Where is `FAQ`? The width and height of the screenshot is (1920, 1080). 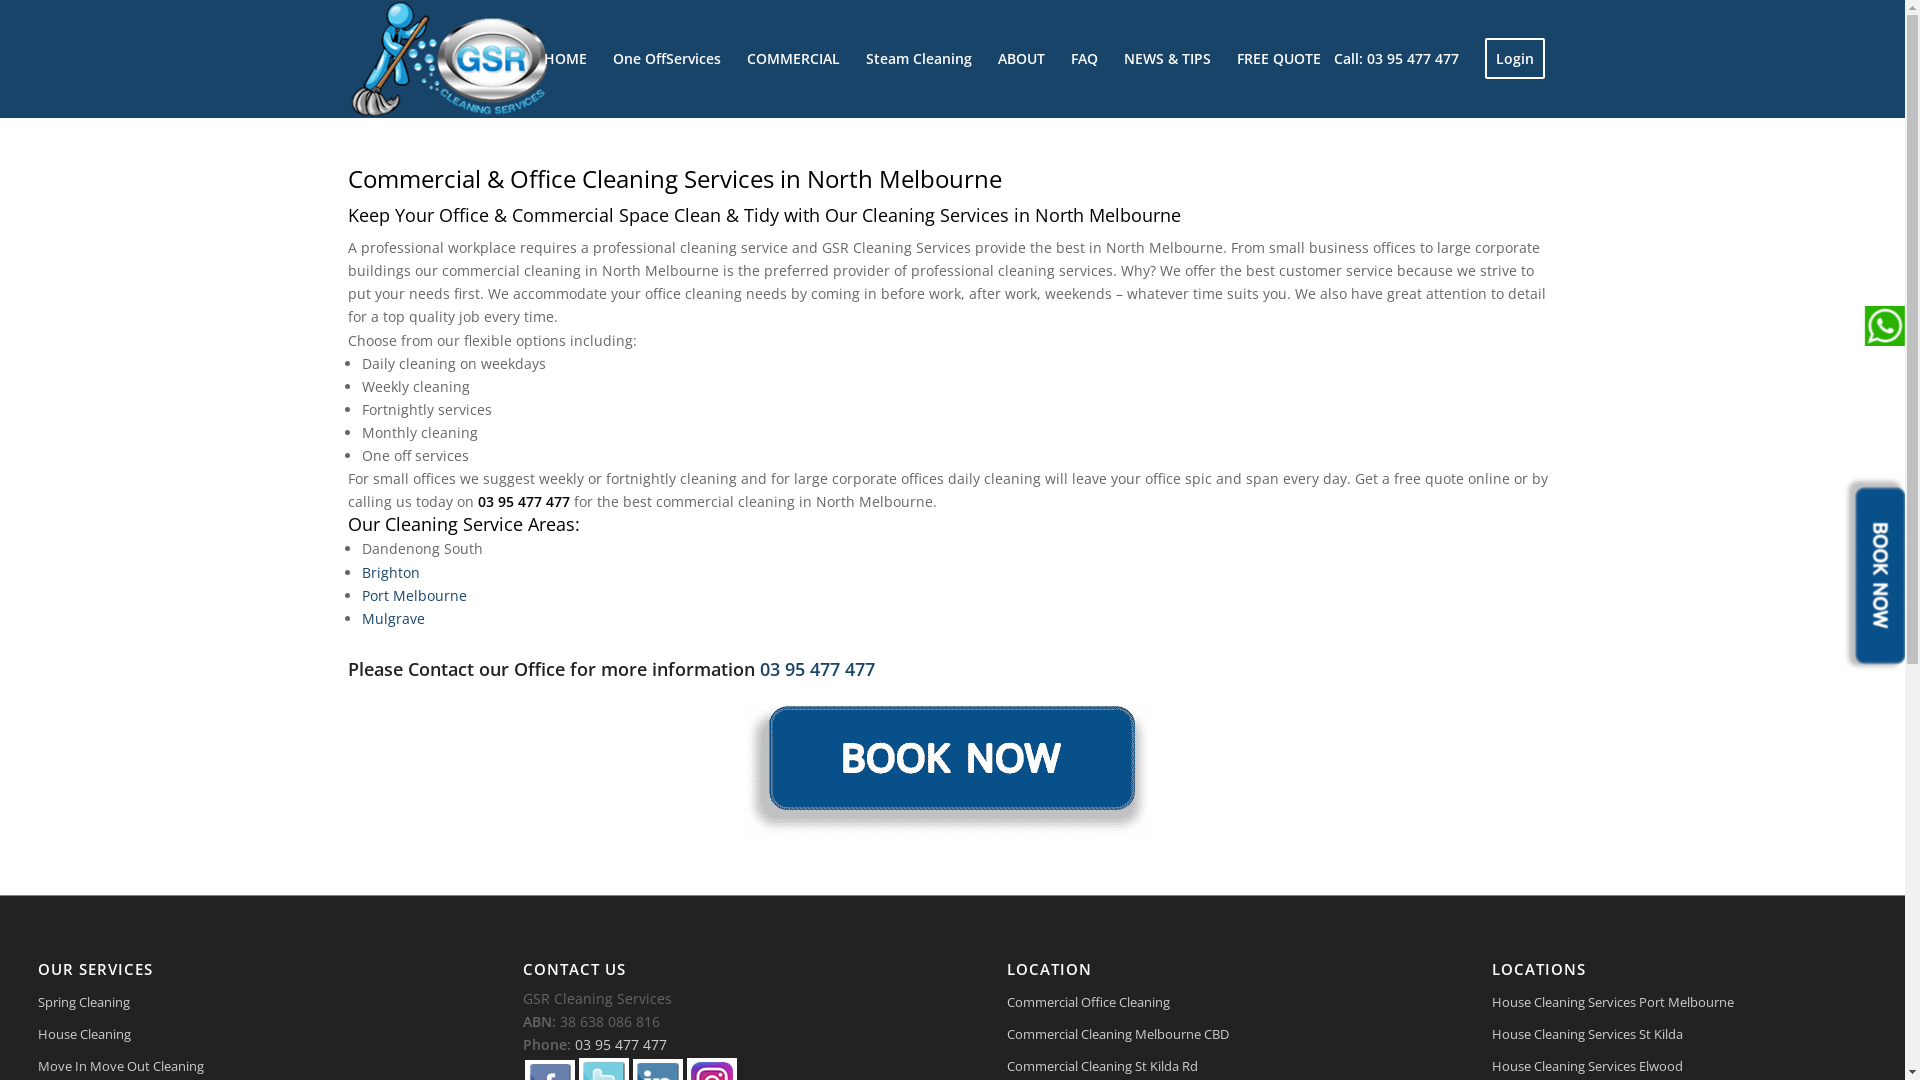 FAQ is located at coordinates (1084, 59).